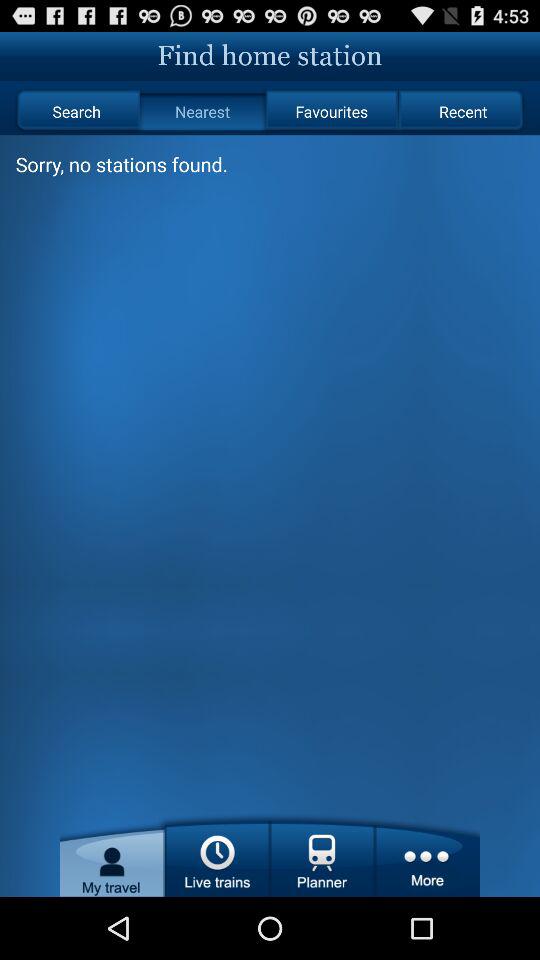 This screenshot has width=540, height=960. What do you see at coordinates (202, 112) in the screenshot?
I see `choose the radio button to the left of the favourites item` at bounding box center [202, 112].